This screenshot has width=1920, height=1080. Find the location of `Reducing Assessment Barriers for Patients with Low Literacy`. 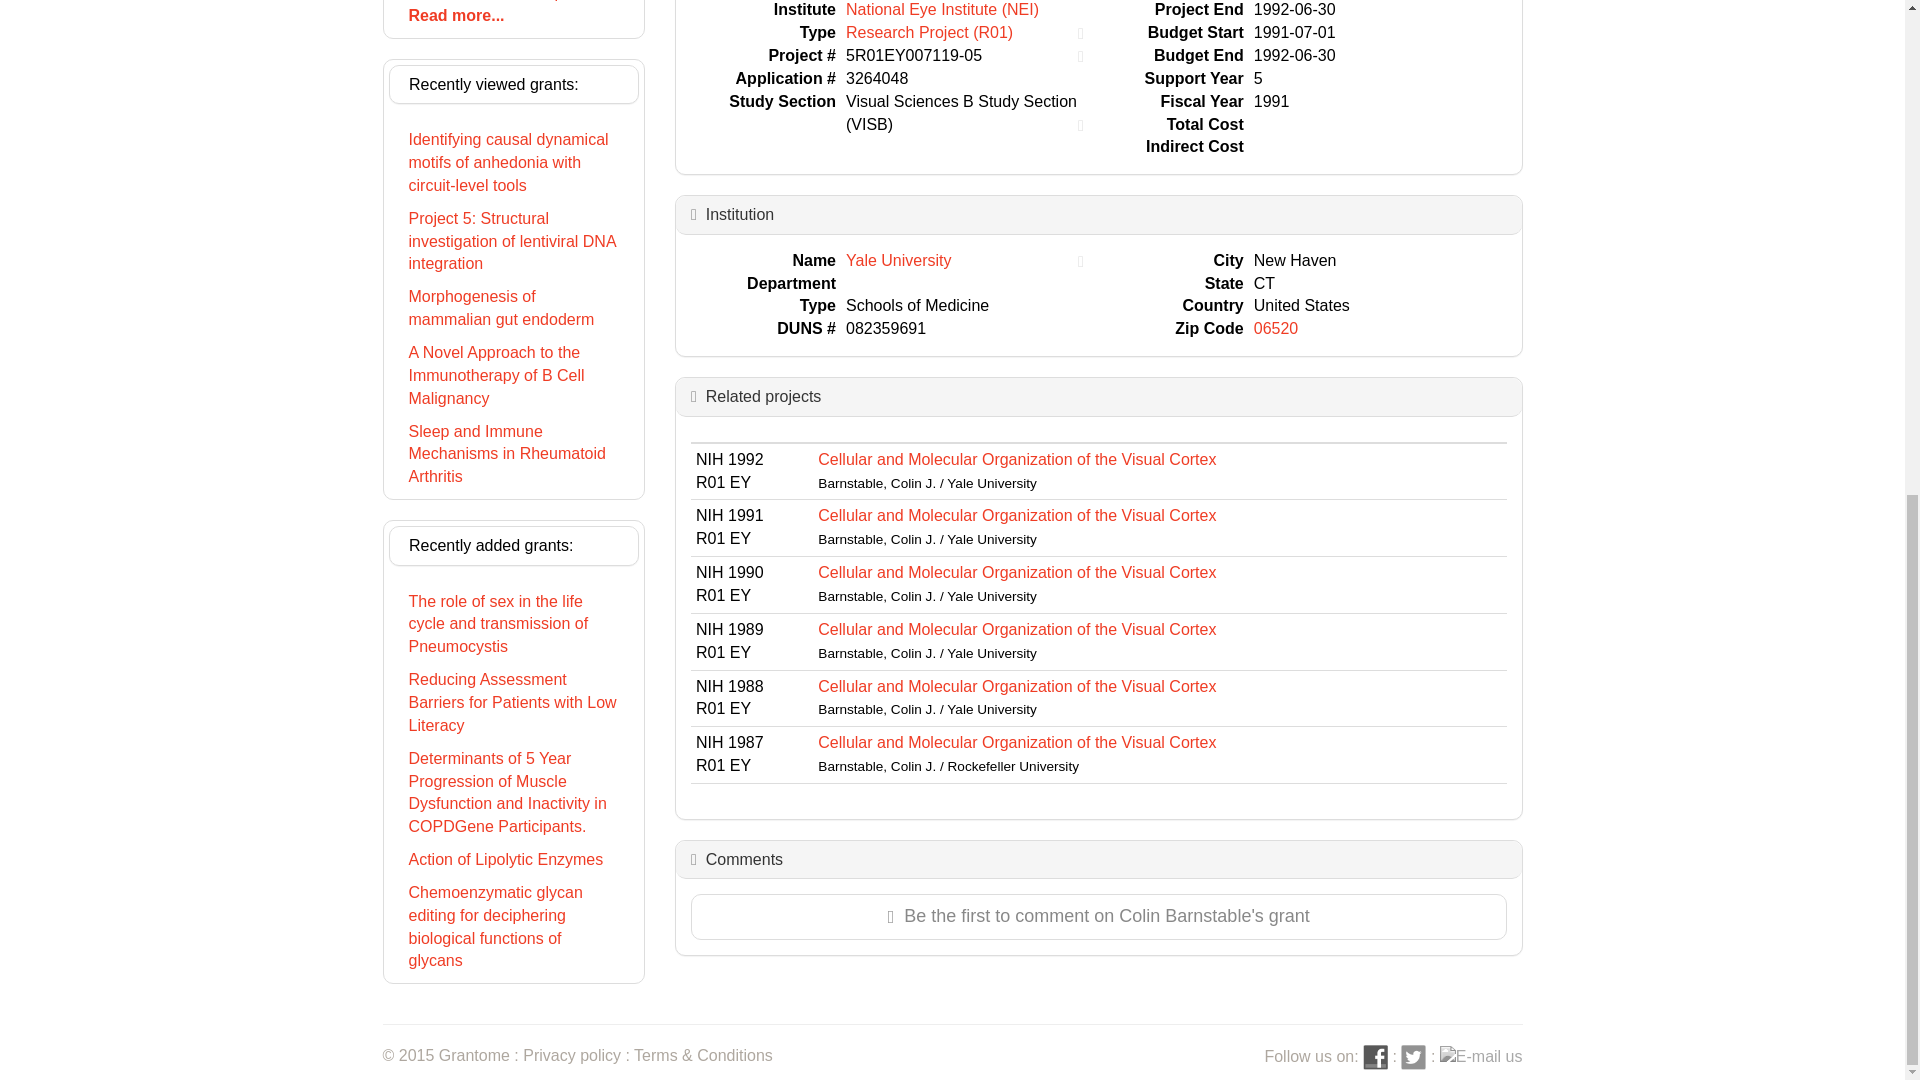

Reducing Assessment Barriers for Patients with Low Literacy is located at coordinates (513, 704).